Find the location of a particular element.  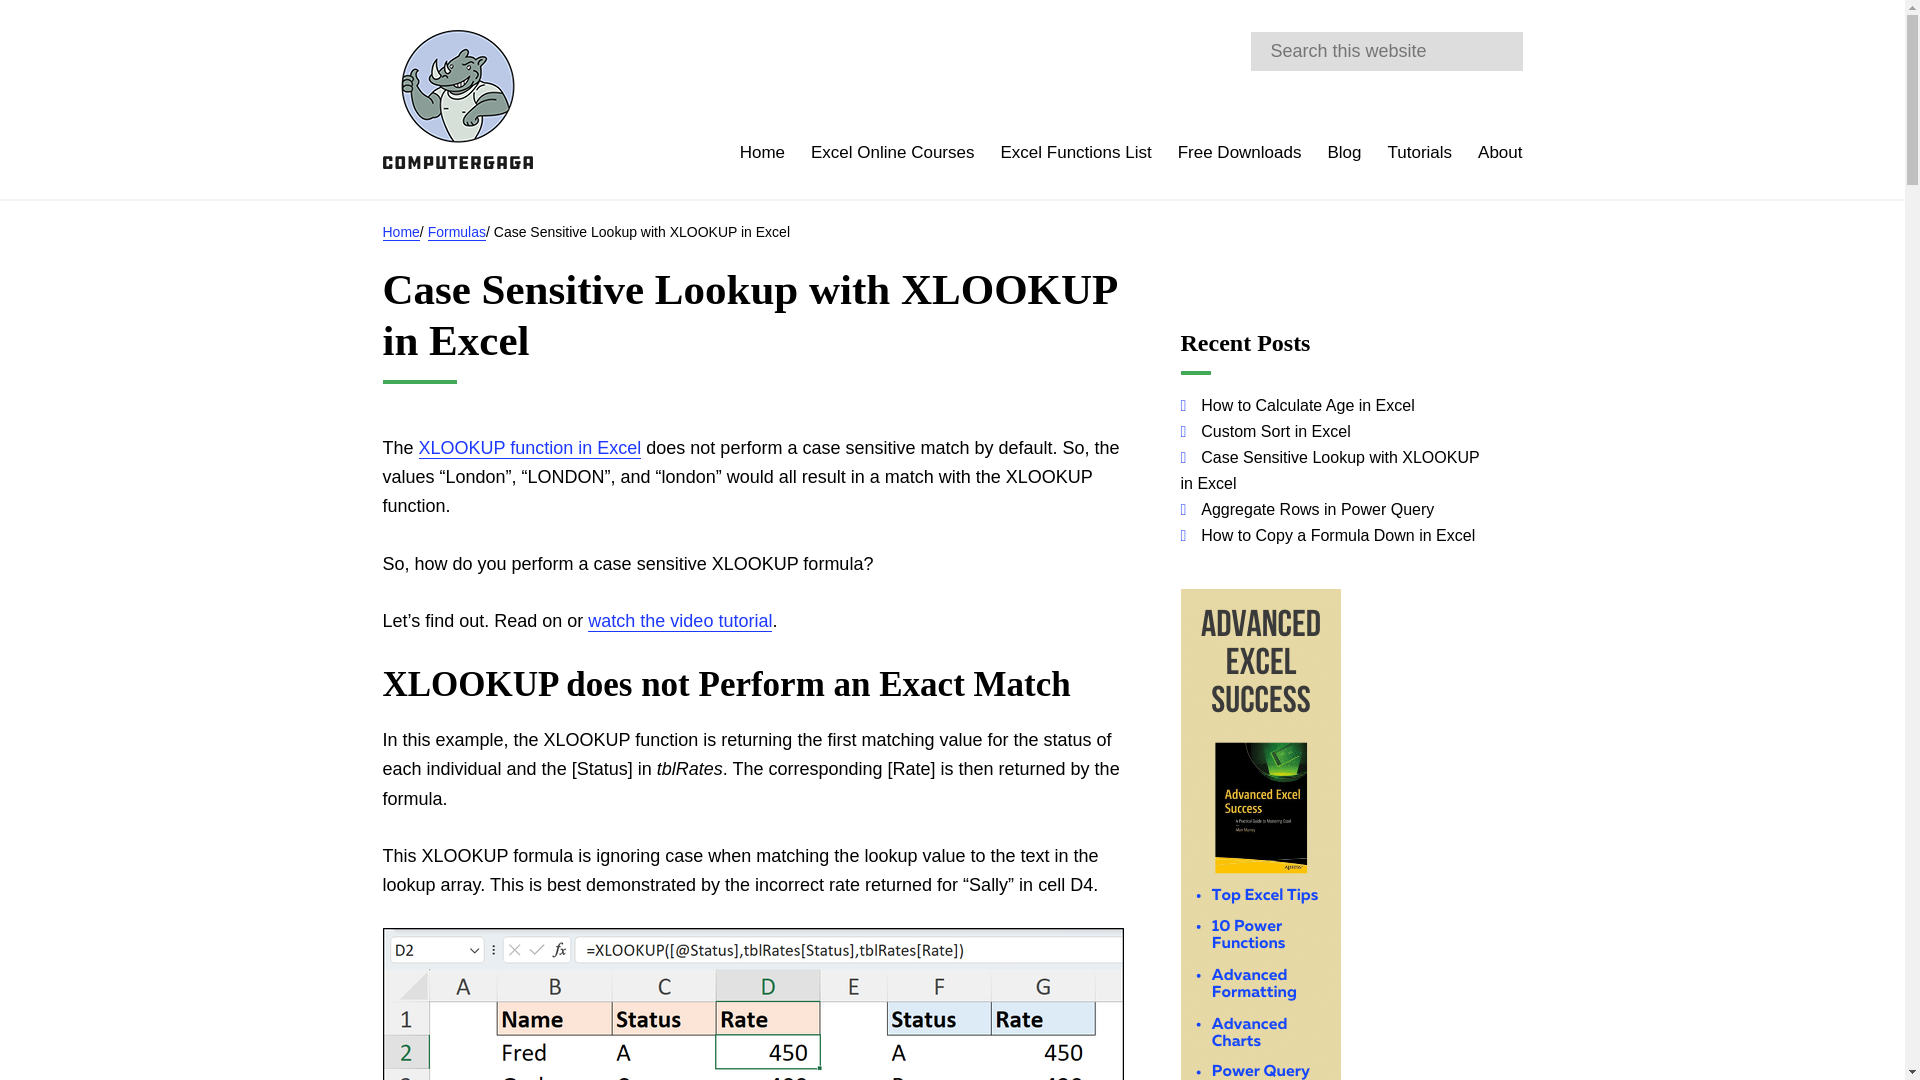

Home is located at coordinates (400, 232).